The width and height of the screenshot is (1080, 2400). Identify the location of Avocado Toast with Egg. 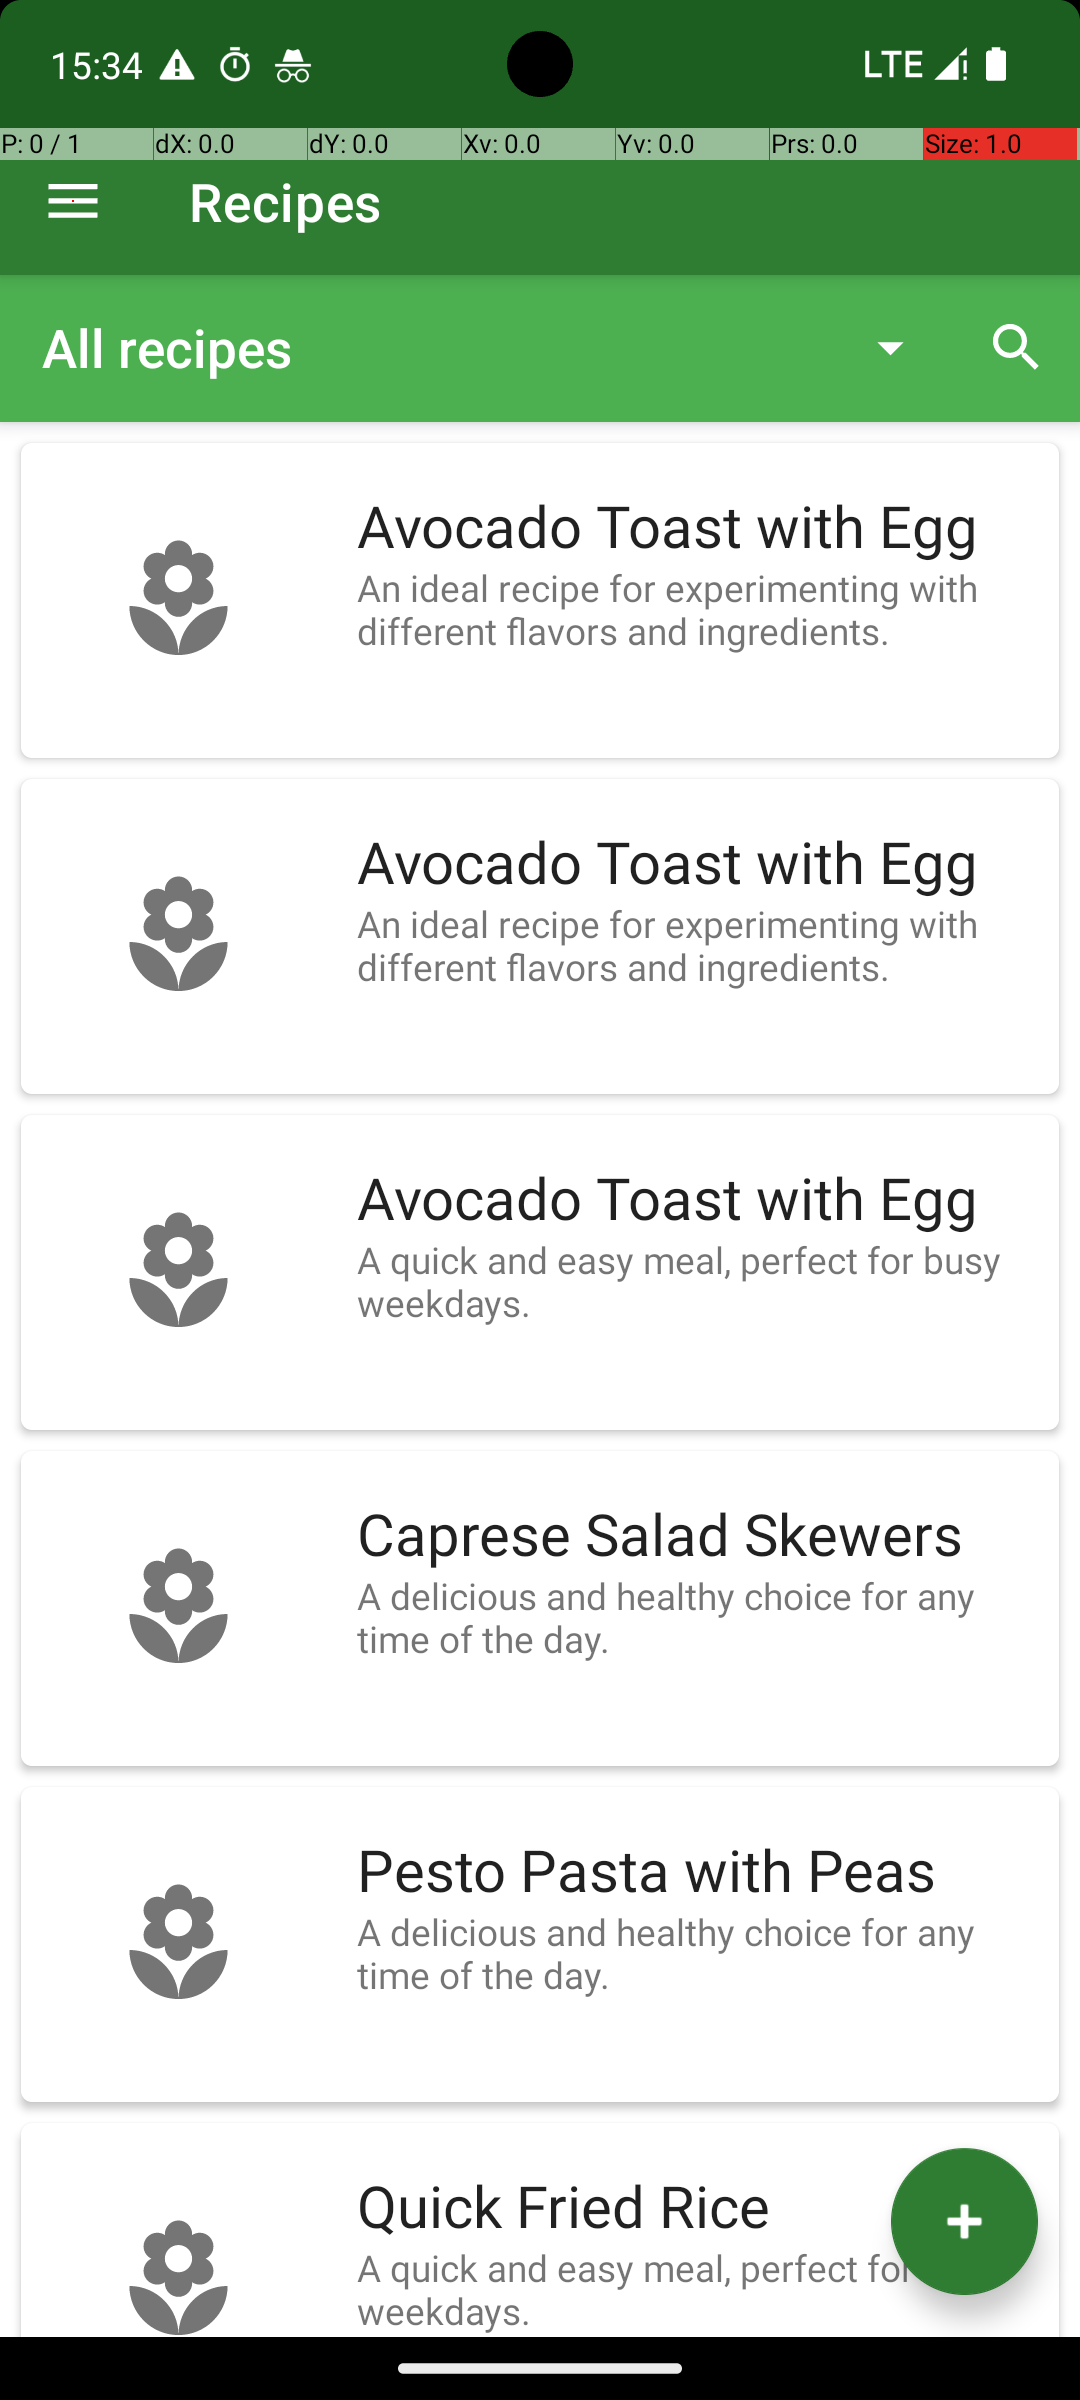
(698, 528).